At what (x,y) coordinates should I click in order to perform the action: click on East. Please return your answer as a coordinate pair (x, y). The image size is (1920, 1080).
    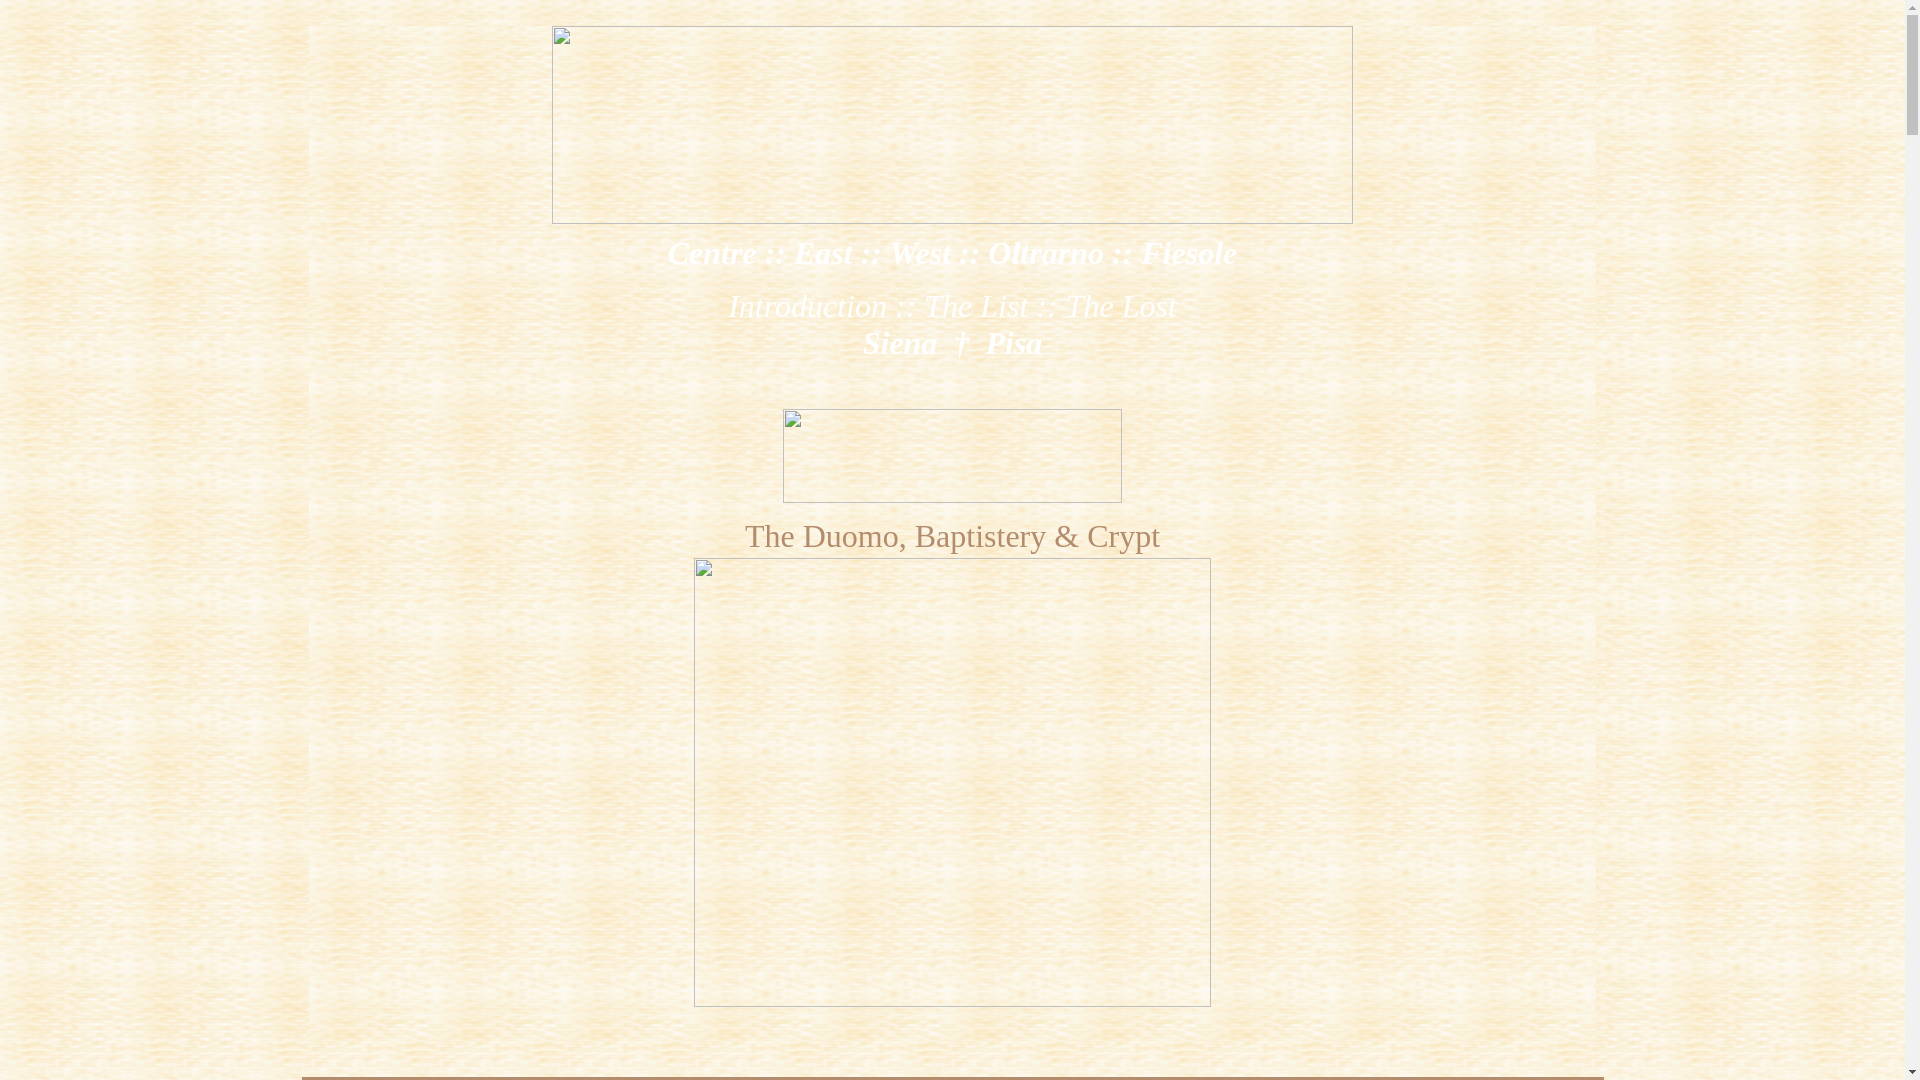
    Looking at the image, I should click on (823, 253).